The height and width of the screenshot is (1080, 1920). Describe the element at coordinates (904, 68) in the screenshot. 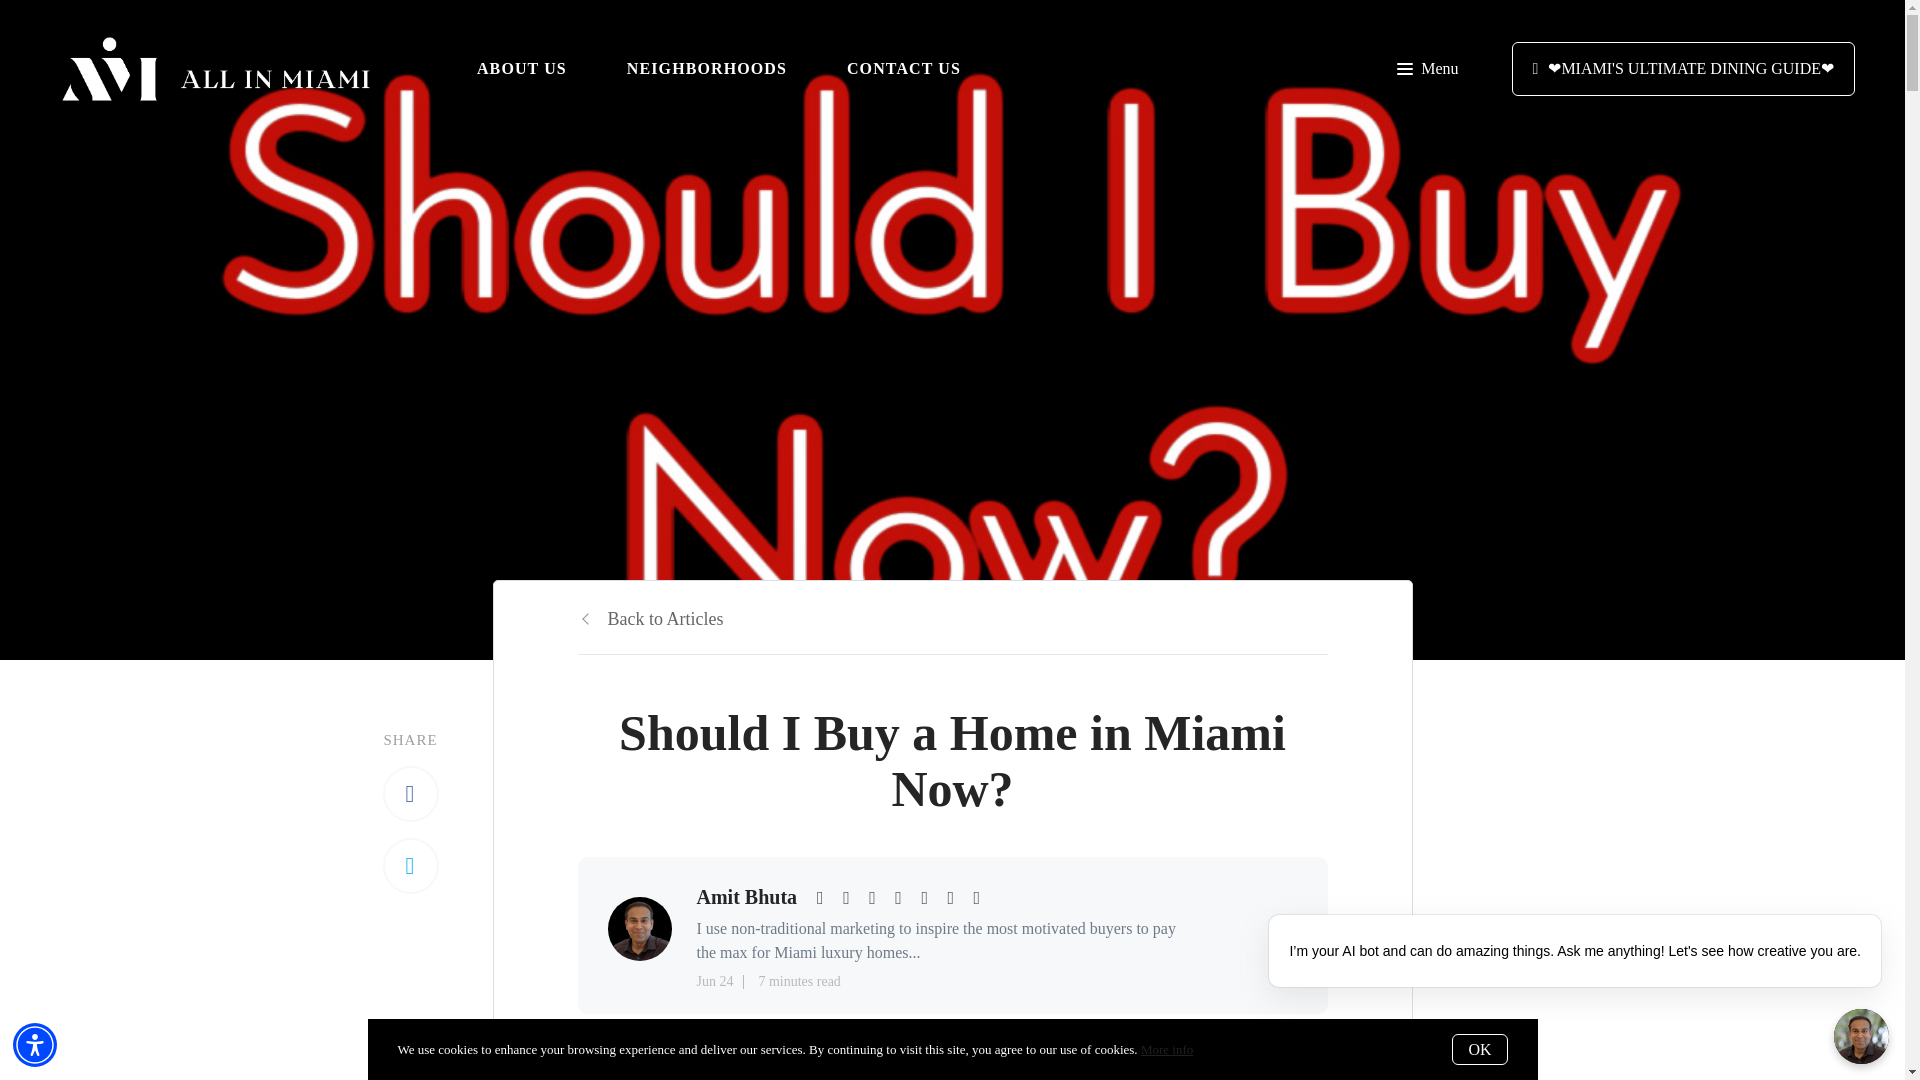

I see `CONTACT US` at that location.